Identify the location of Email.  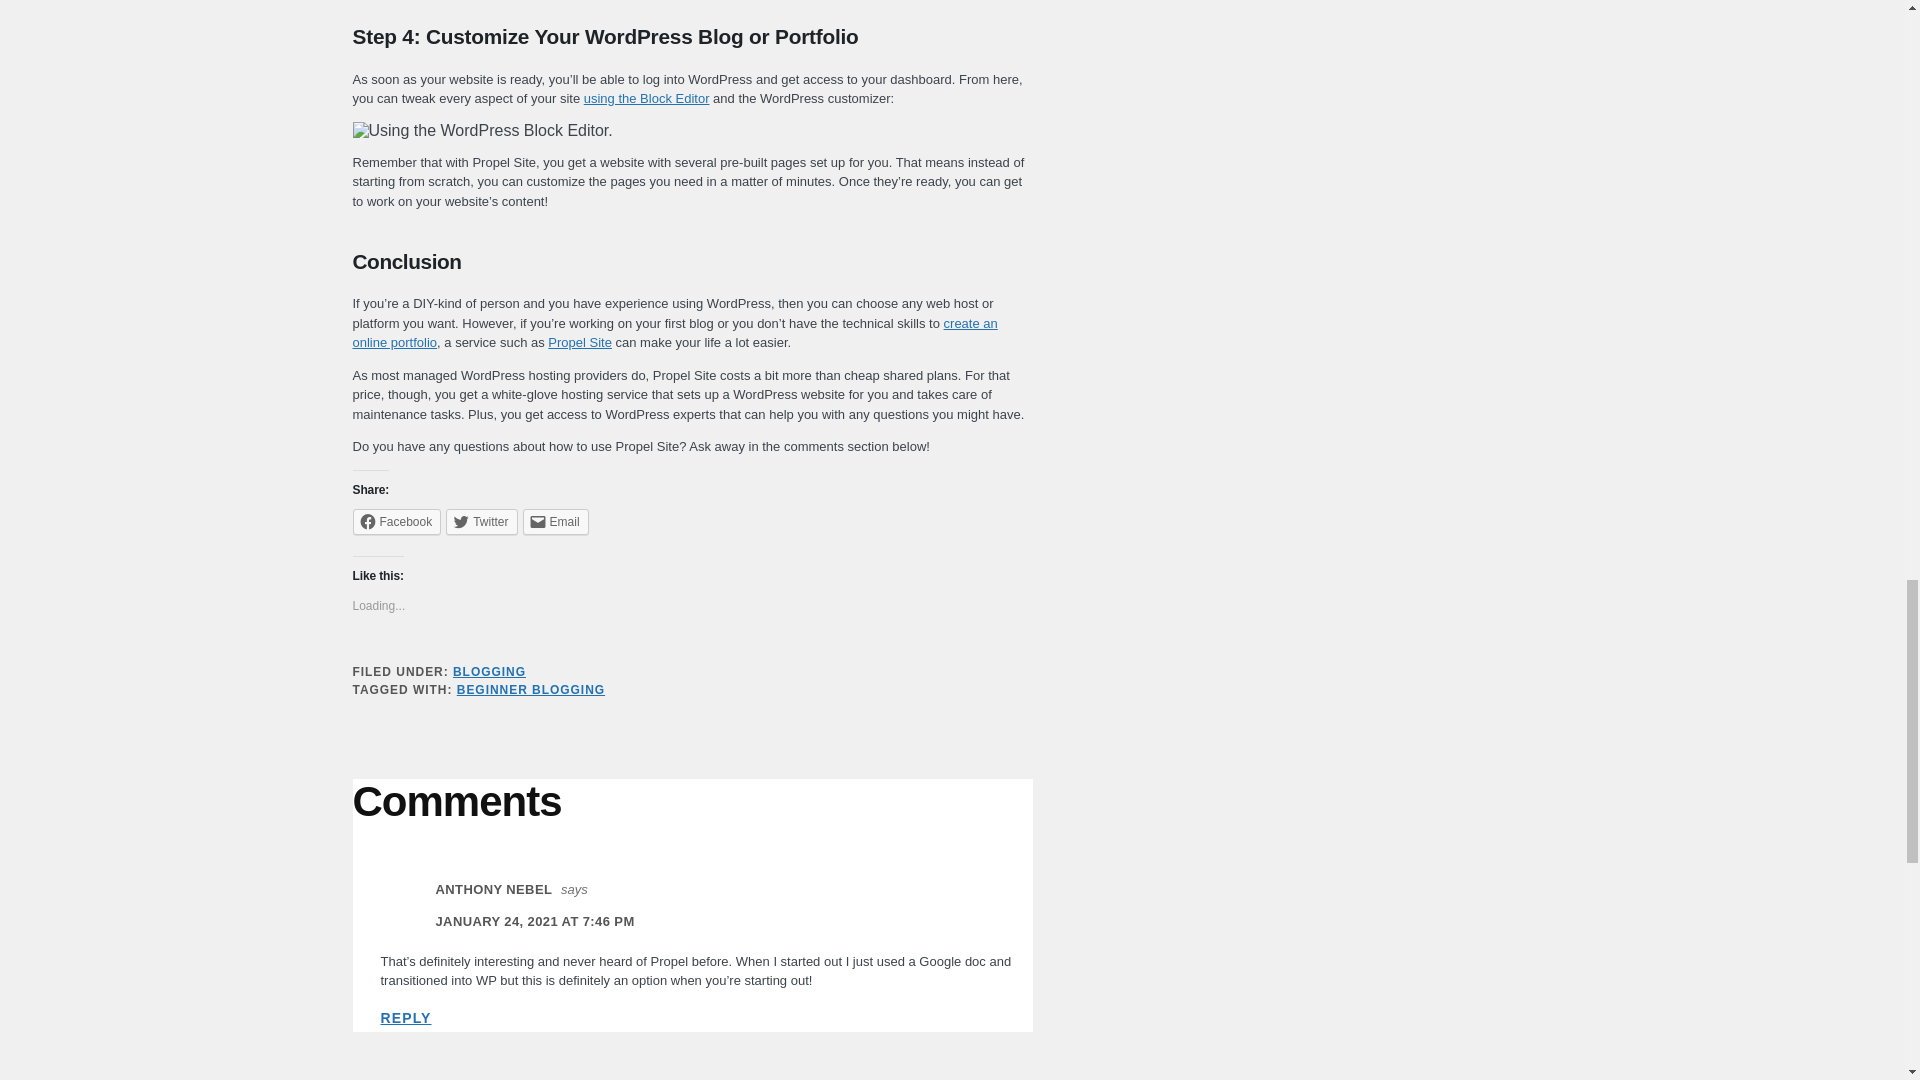
(556, 521).